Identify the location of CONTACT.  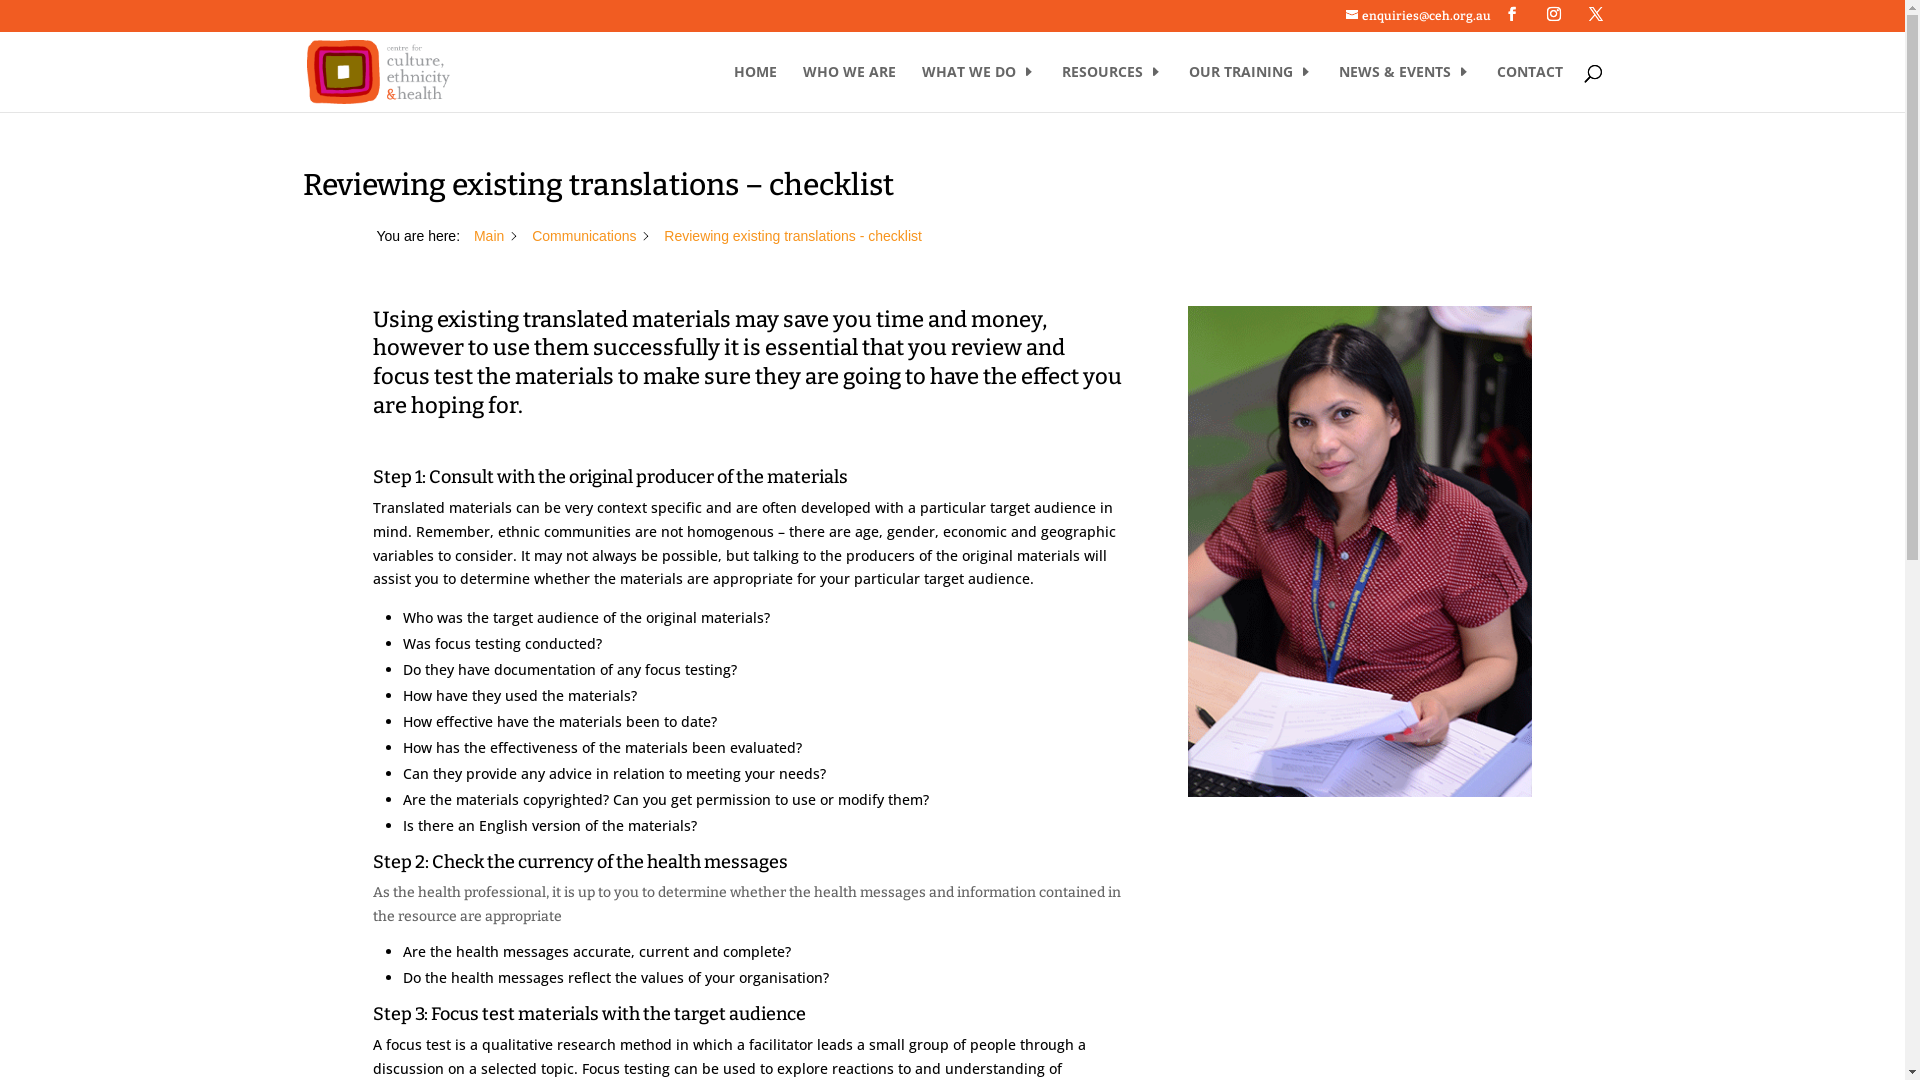
(1529, 88).